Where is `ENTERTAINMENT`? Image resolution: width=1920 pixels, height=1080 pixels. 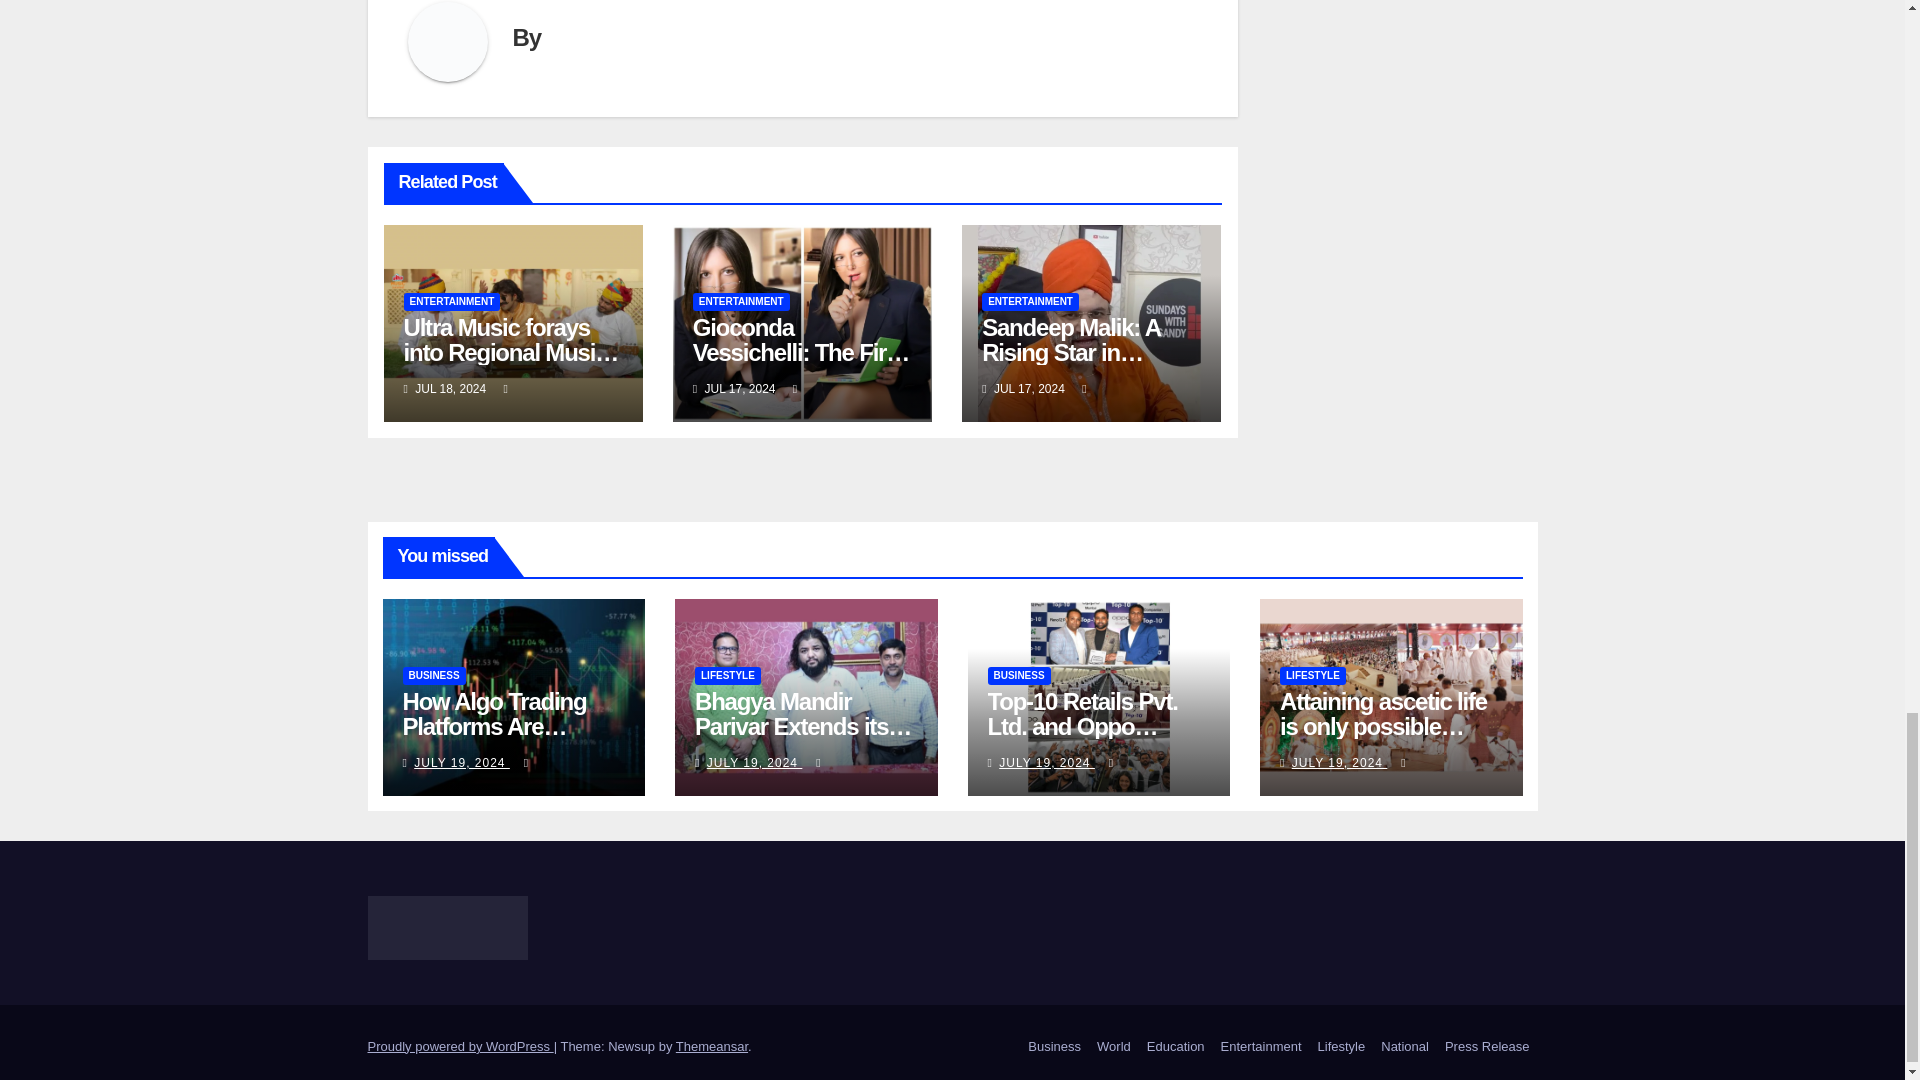
ENTERTAINMENT is located at coordinates (452, 302).